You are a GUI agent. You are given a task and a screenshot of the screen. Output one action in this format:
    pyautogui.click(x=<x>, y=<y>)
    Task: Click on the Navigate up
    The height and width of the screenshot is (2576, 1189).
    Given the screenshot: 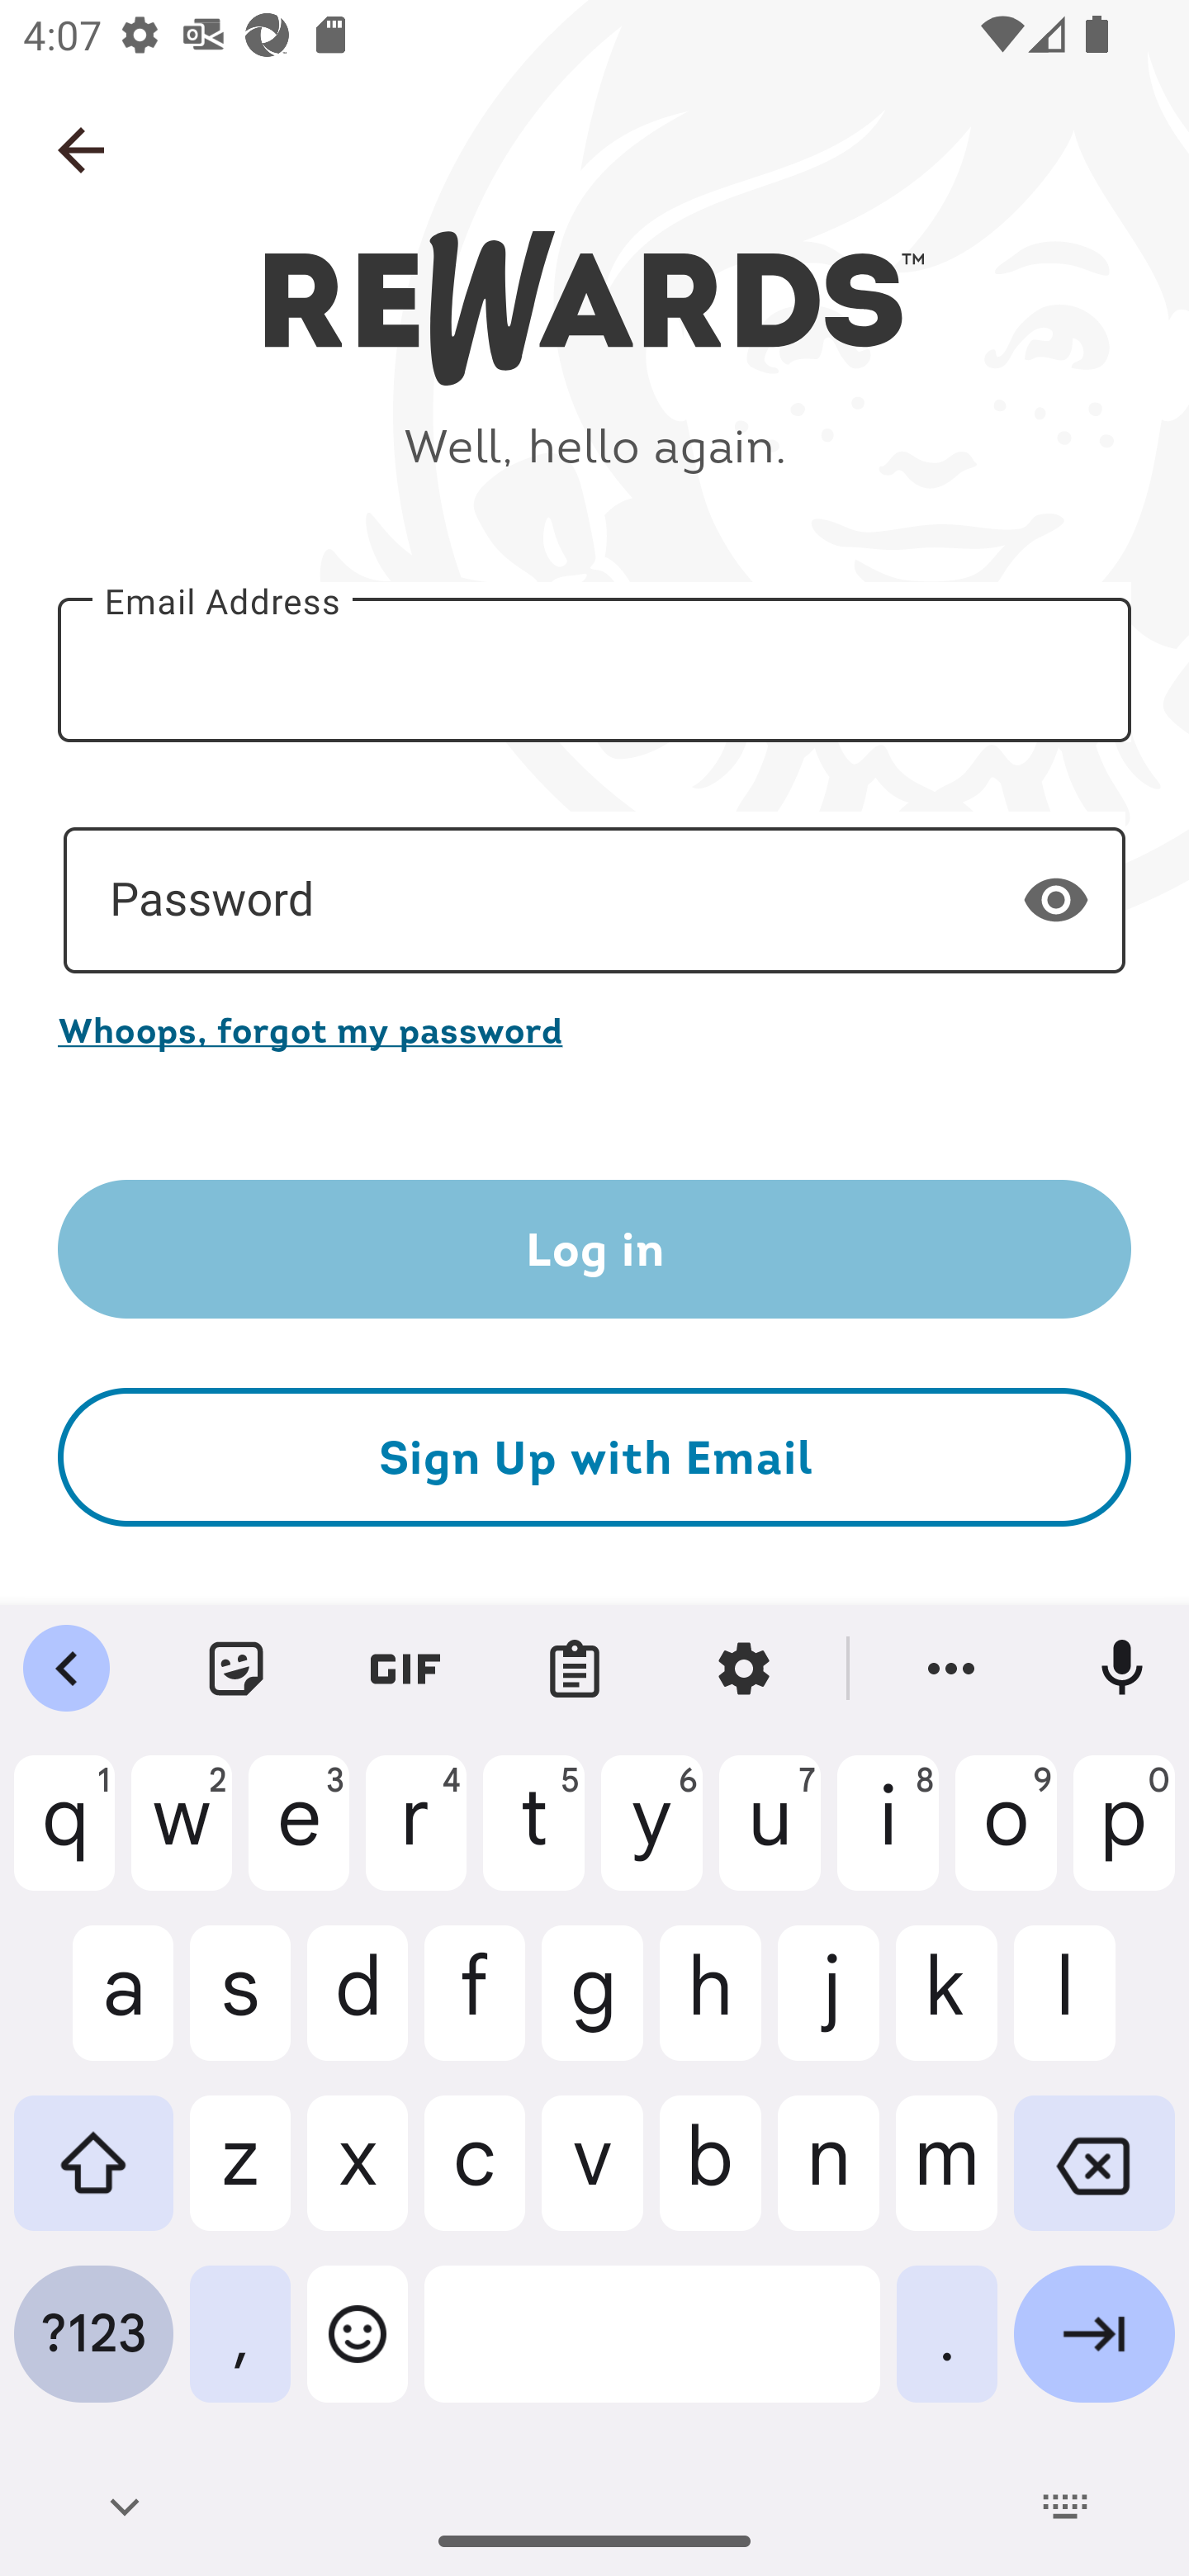 What is the action you would take?
    pyautogui.click(x=81, y=150)
    